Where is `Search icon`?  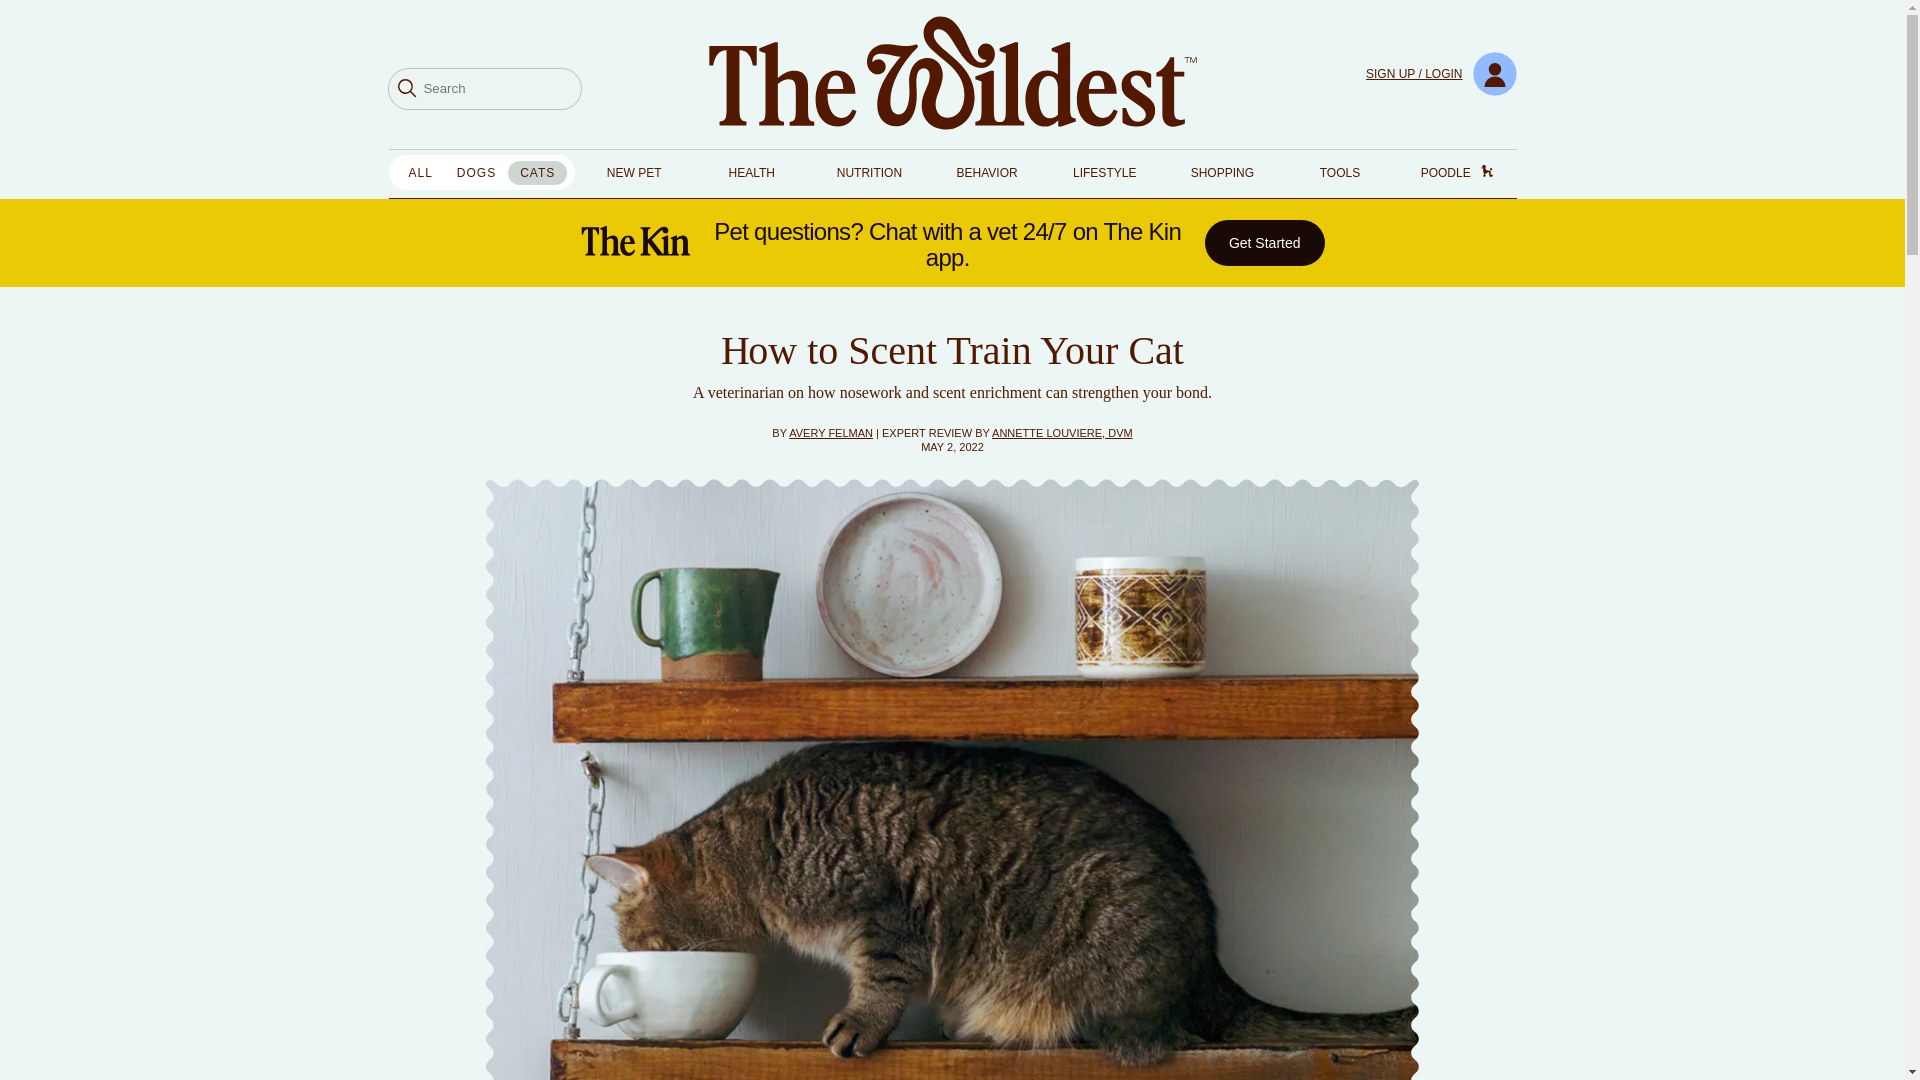 Search icon is located at coordinates (406, 87).